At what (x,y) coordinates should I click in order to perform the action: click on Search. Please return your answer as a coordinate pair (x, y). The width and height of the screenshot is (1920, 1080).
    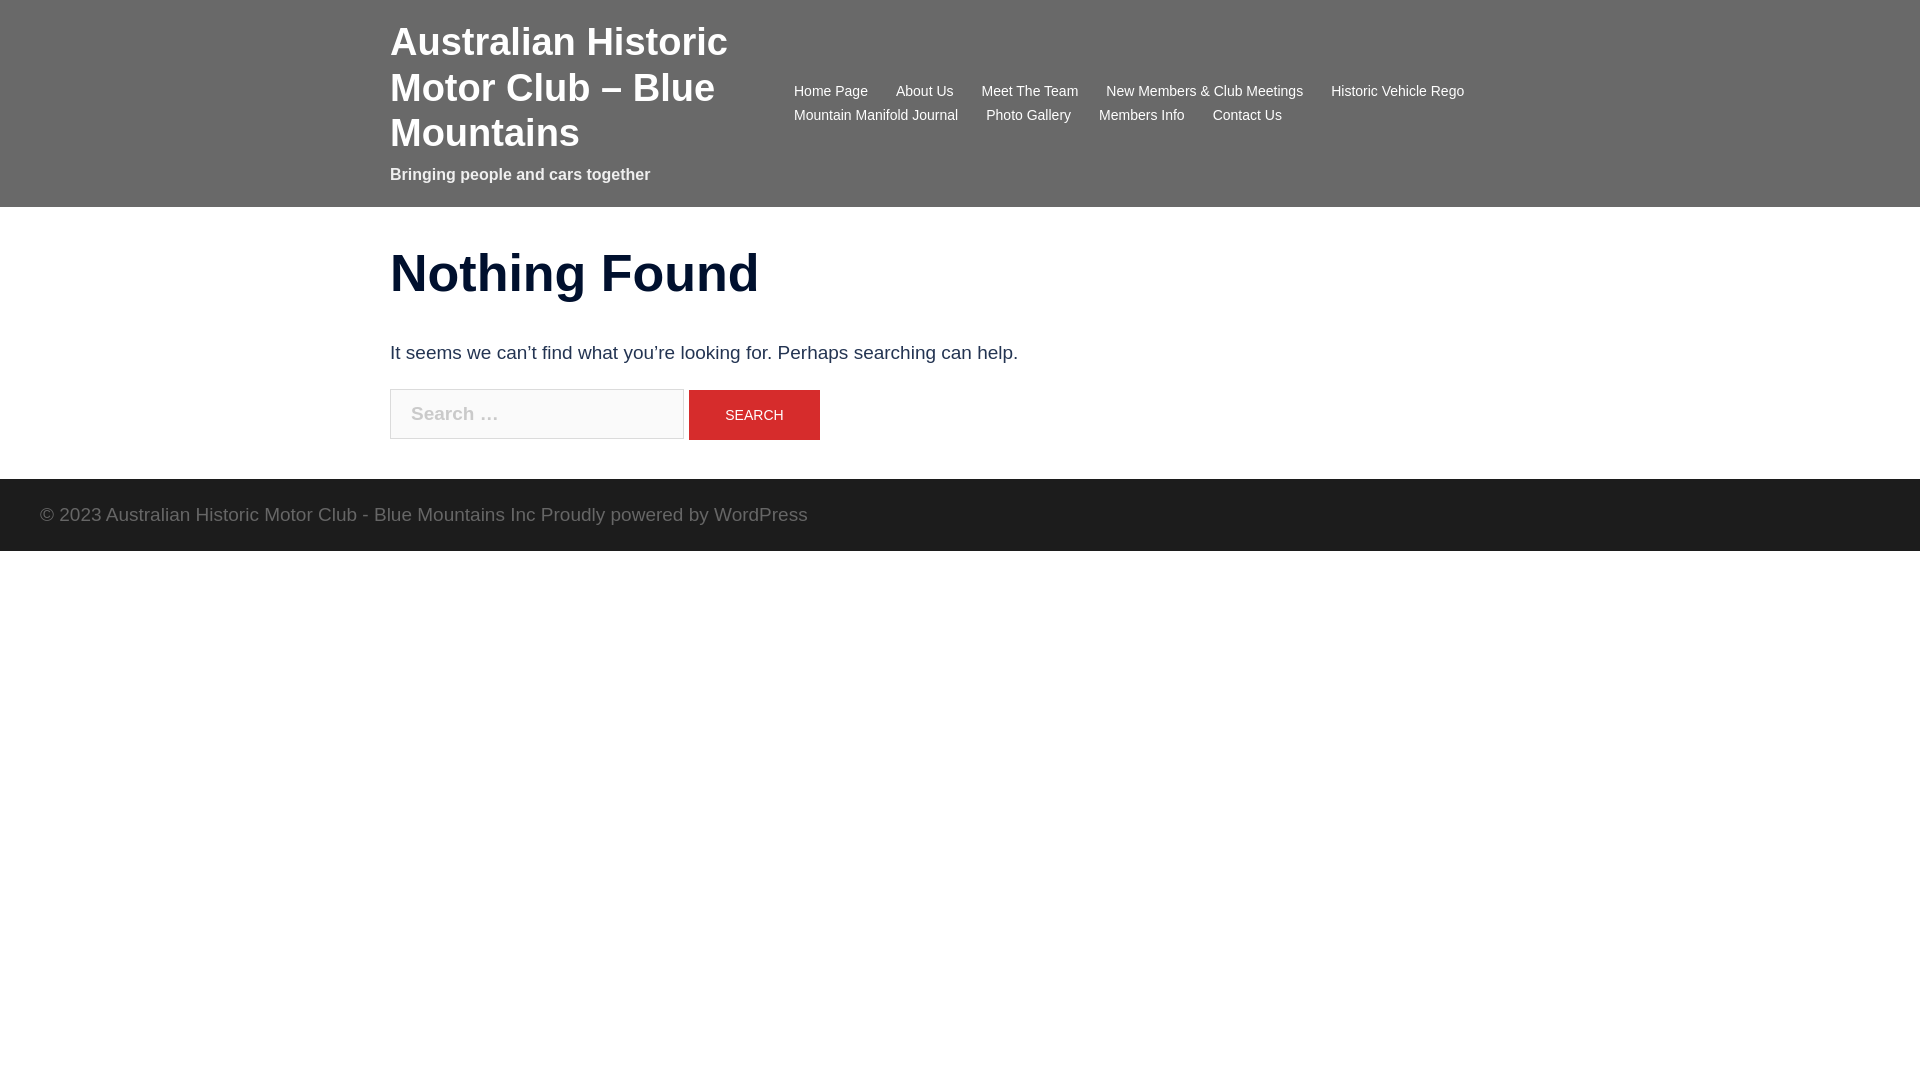
    Looking at the image, I should click on (754, 415).